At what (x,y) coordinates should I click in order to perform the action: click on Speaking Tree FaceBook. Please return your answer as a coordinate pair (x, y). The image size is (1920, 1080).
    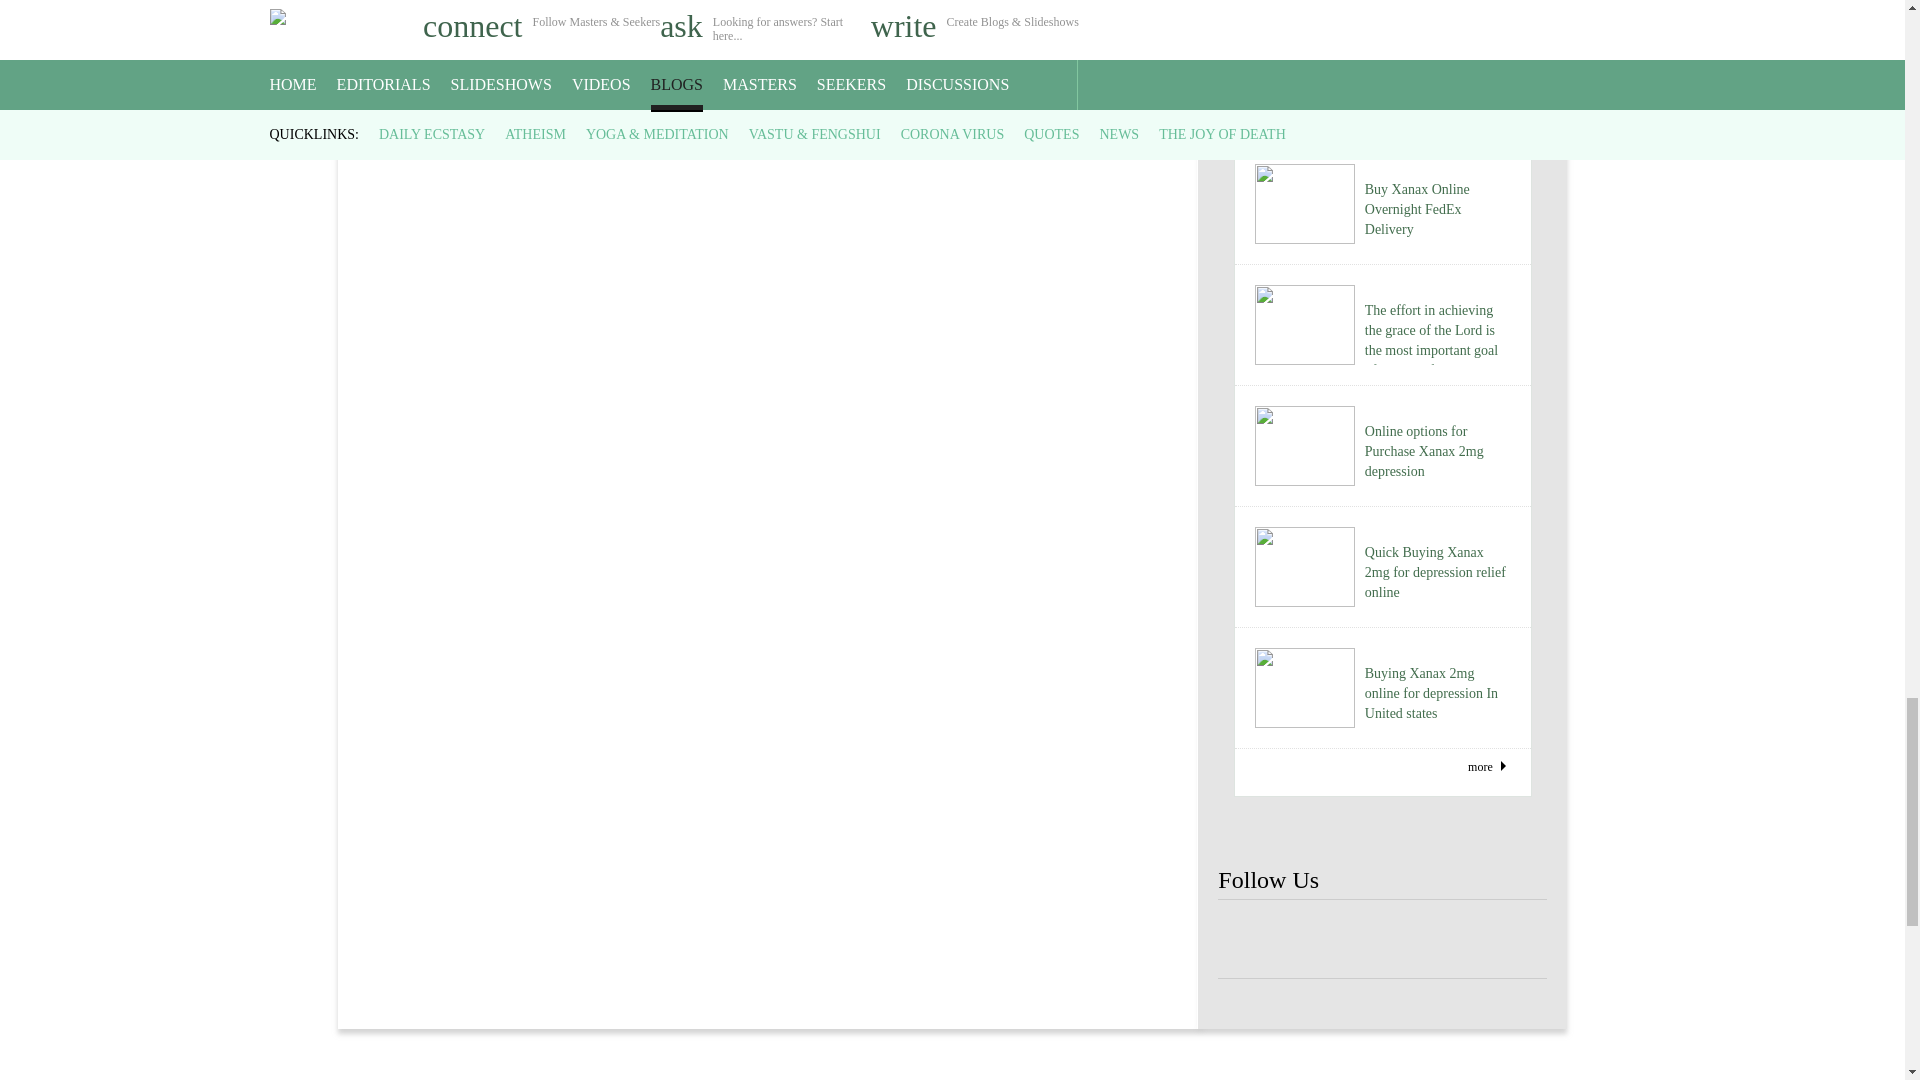
    Looking at the image, I should click on (1382, 940).